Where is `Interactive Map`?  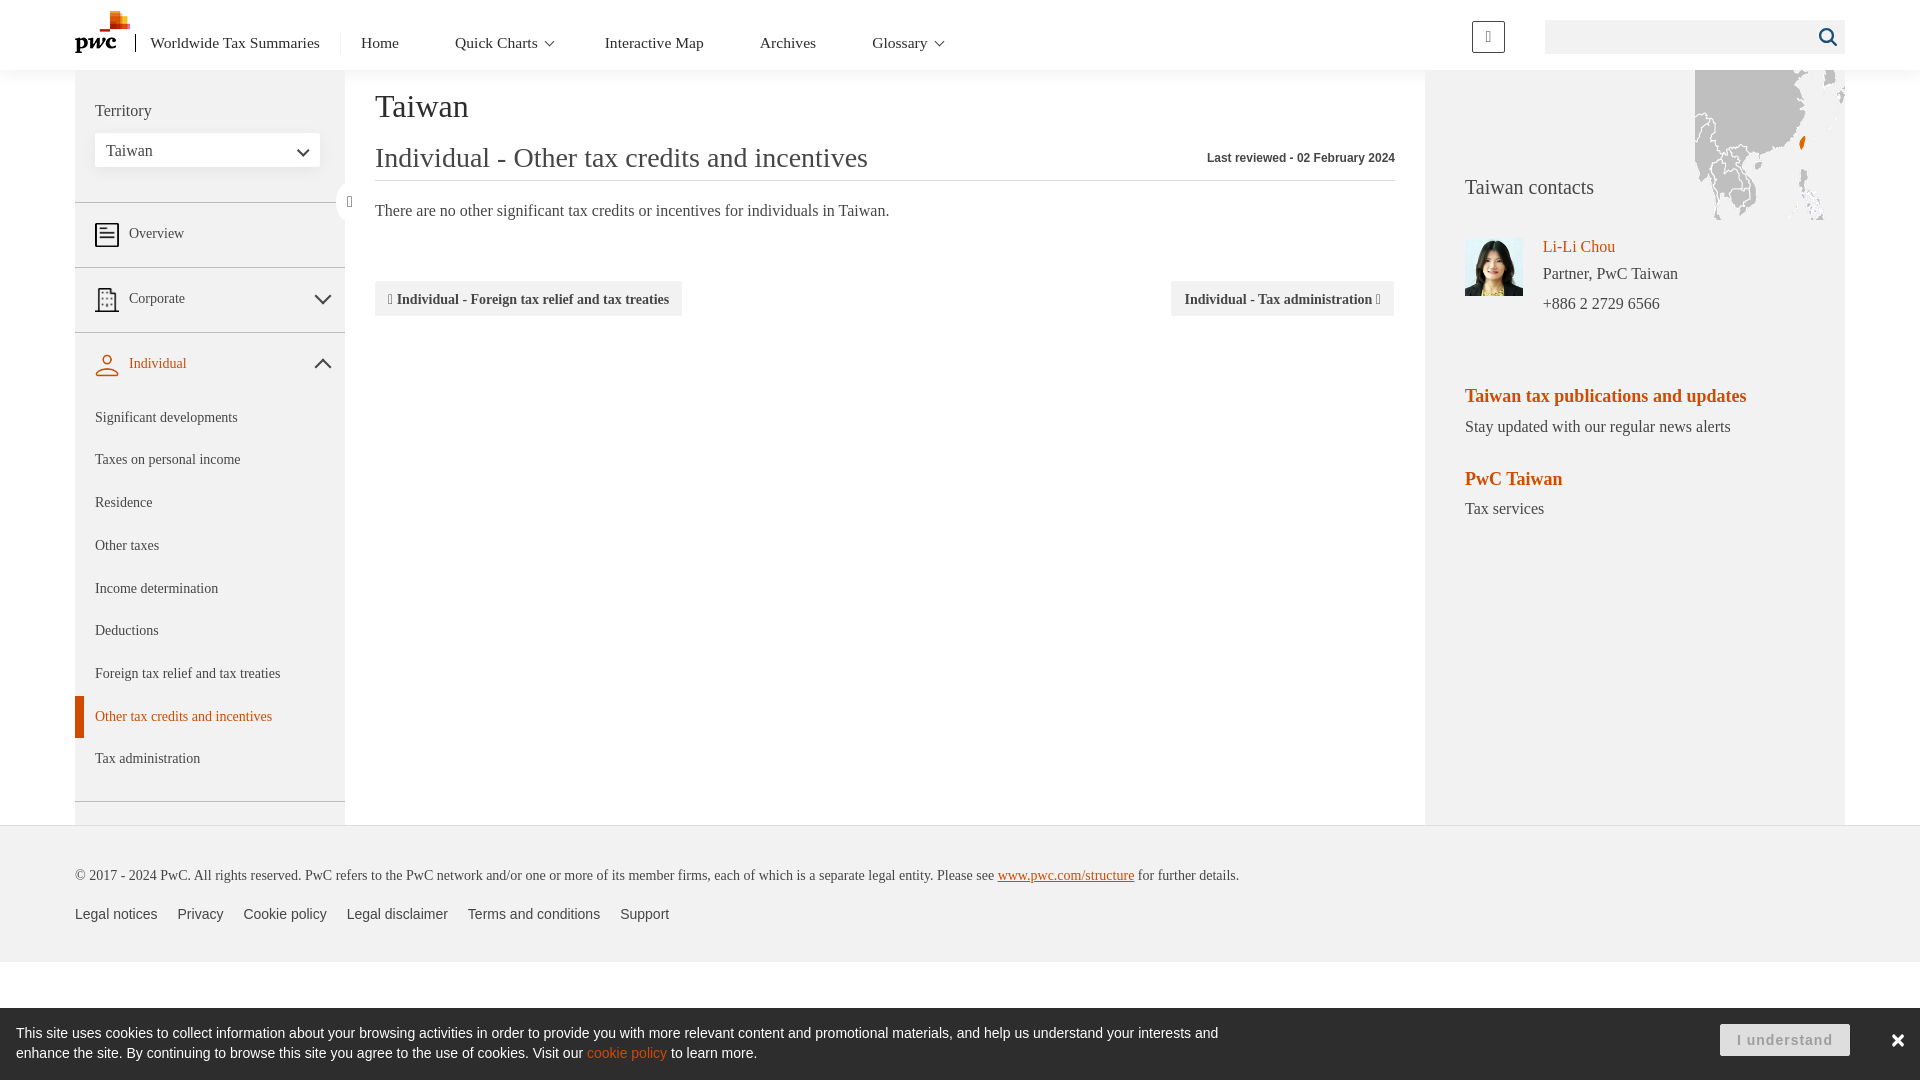 Interactive Map is located at coordinates (654, 42).